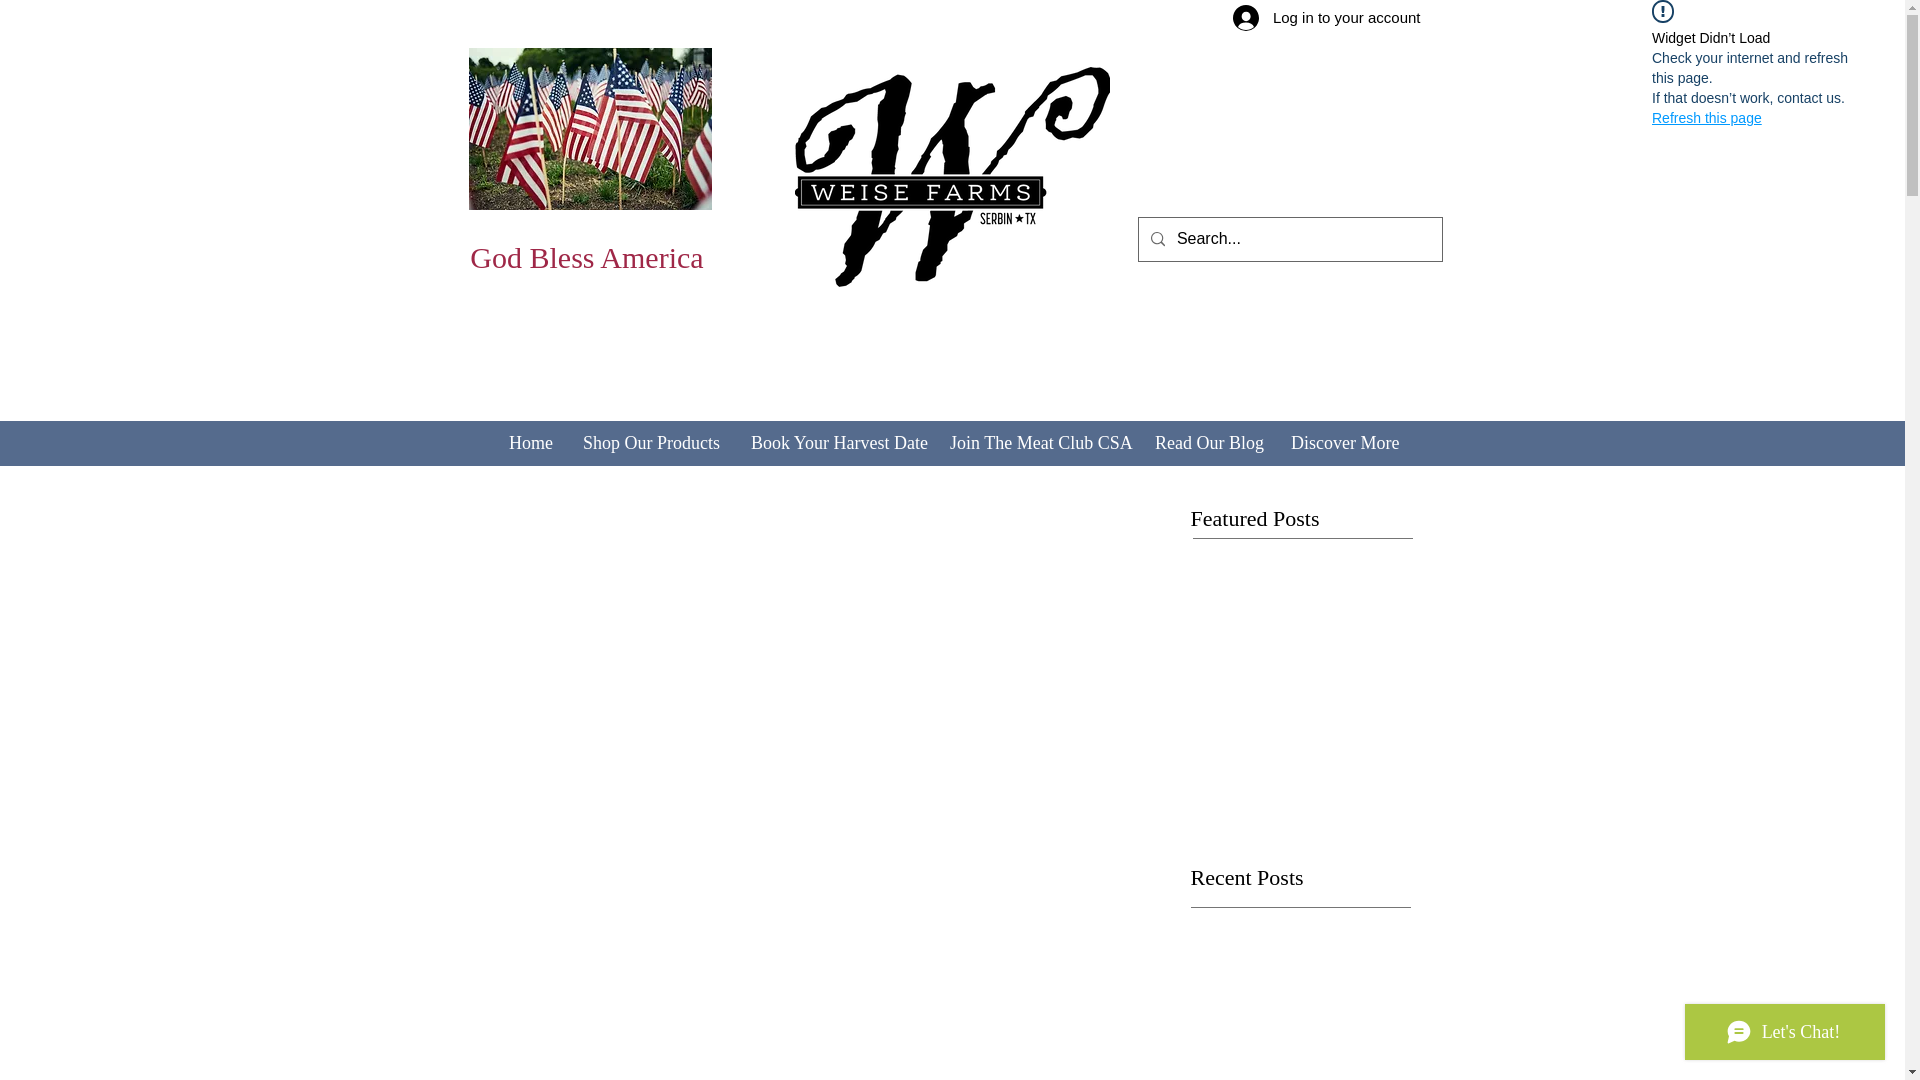 Image resolution: width=1920 pixels, height=1080 pixels. I want to click on Home, so click(530, 443).